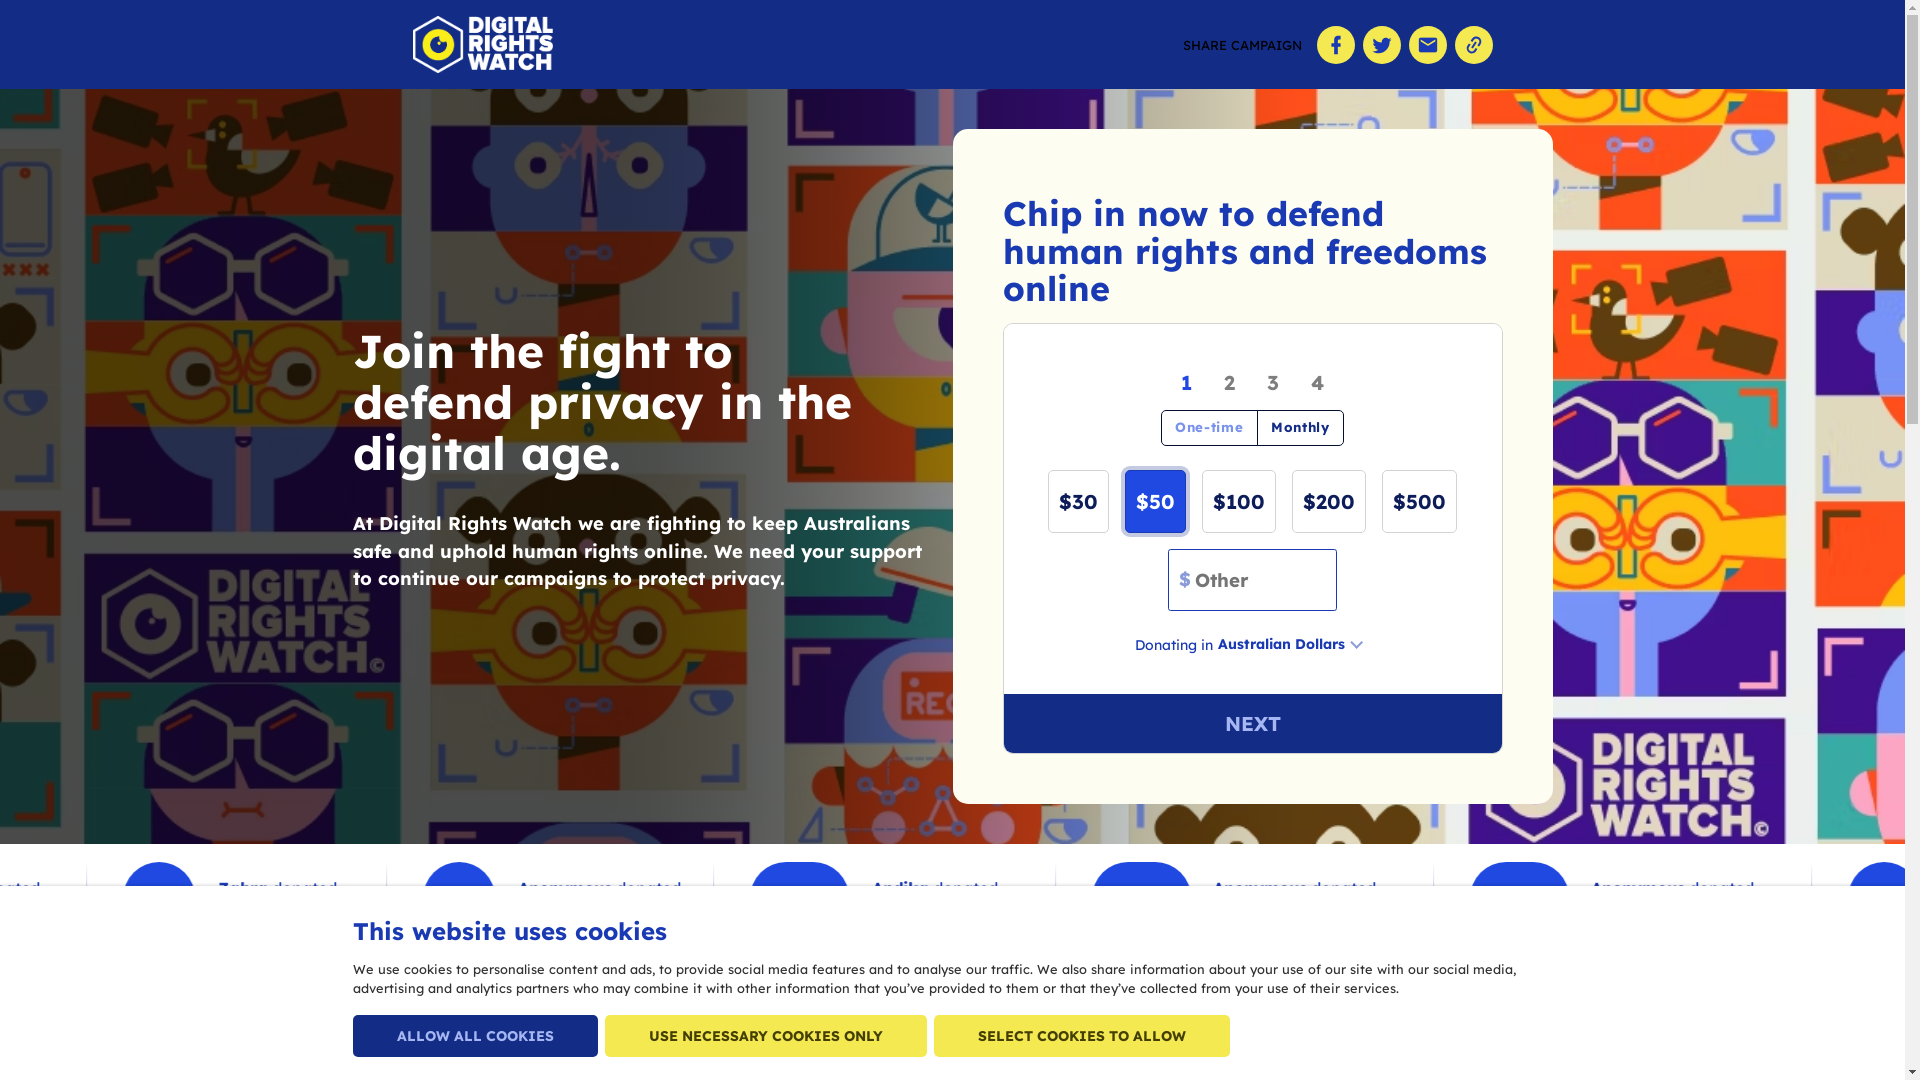  Describe the element at coordinates (765, 1036) in the screenshot. I see `USE NECESSARY COOKIES ONLY` at that location.